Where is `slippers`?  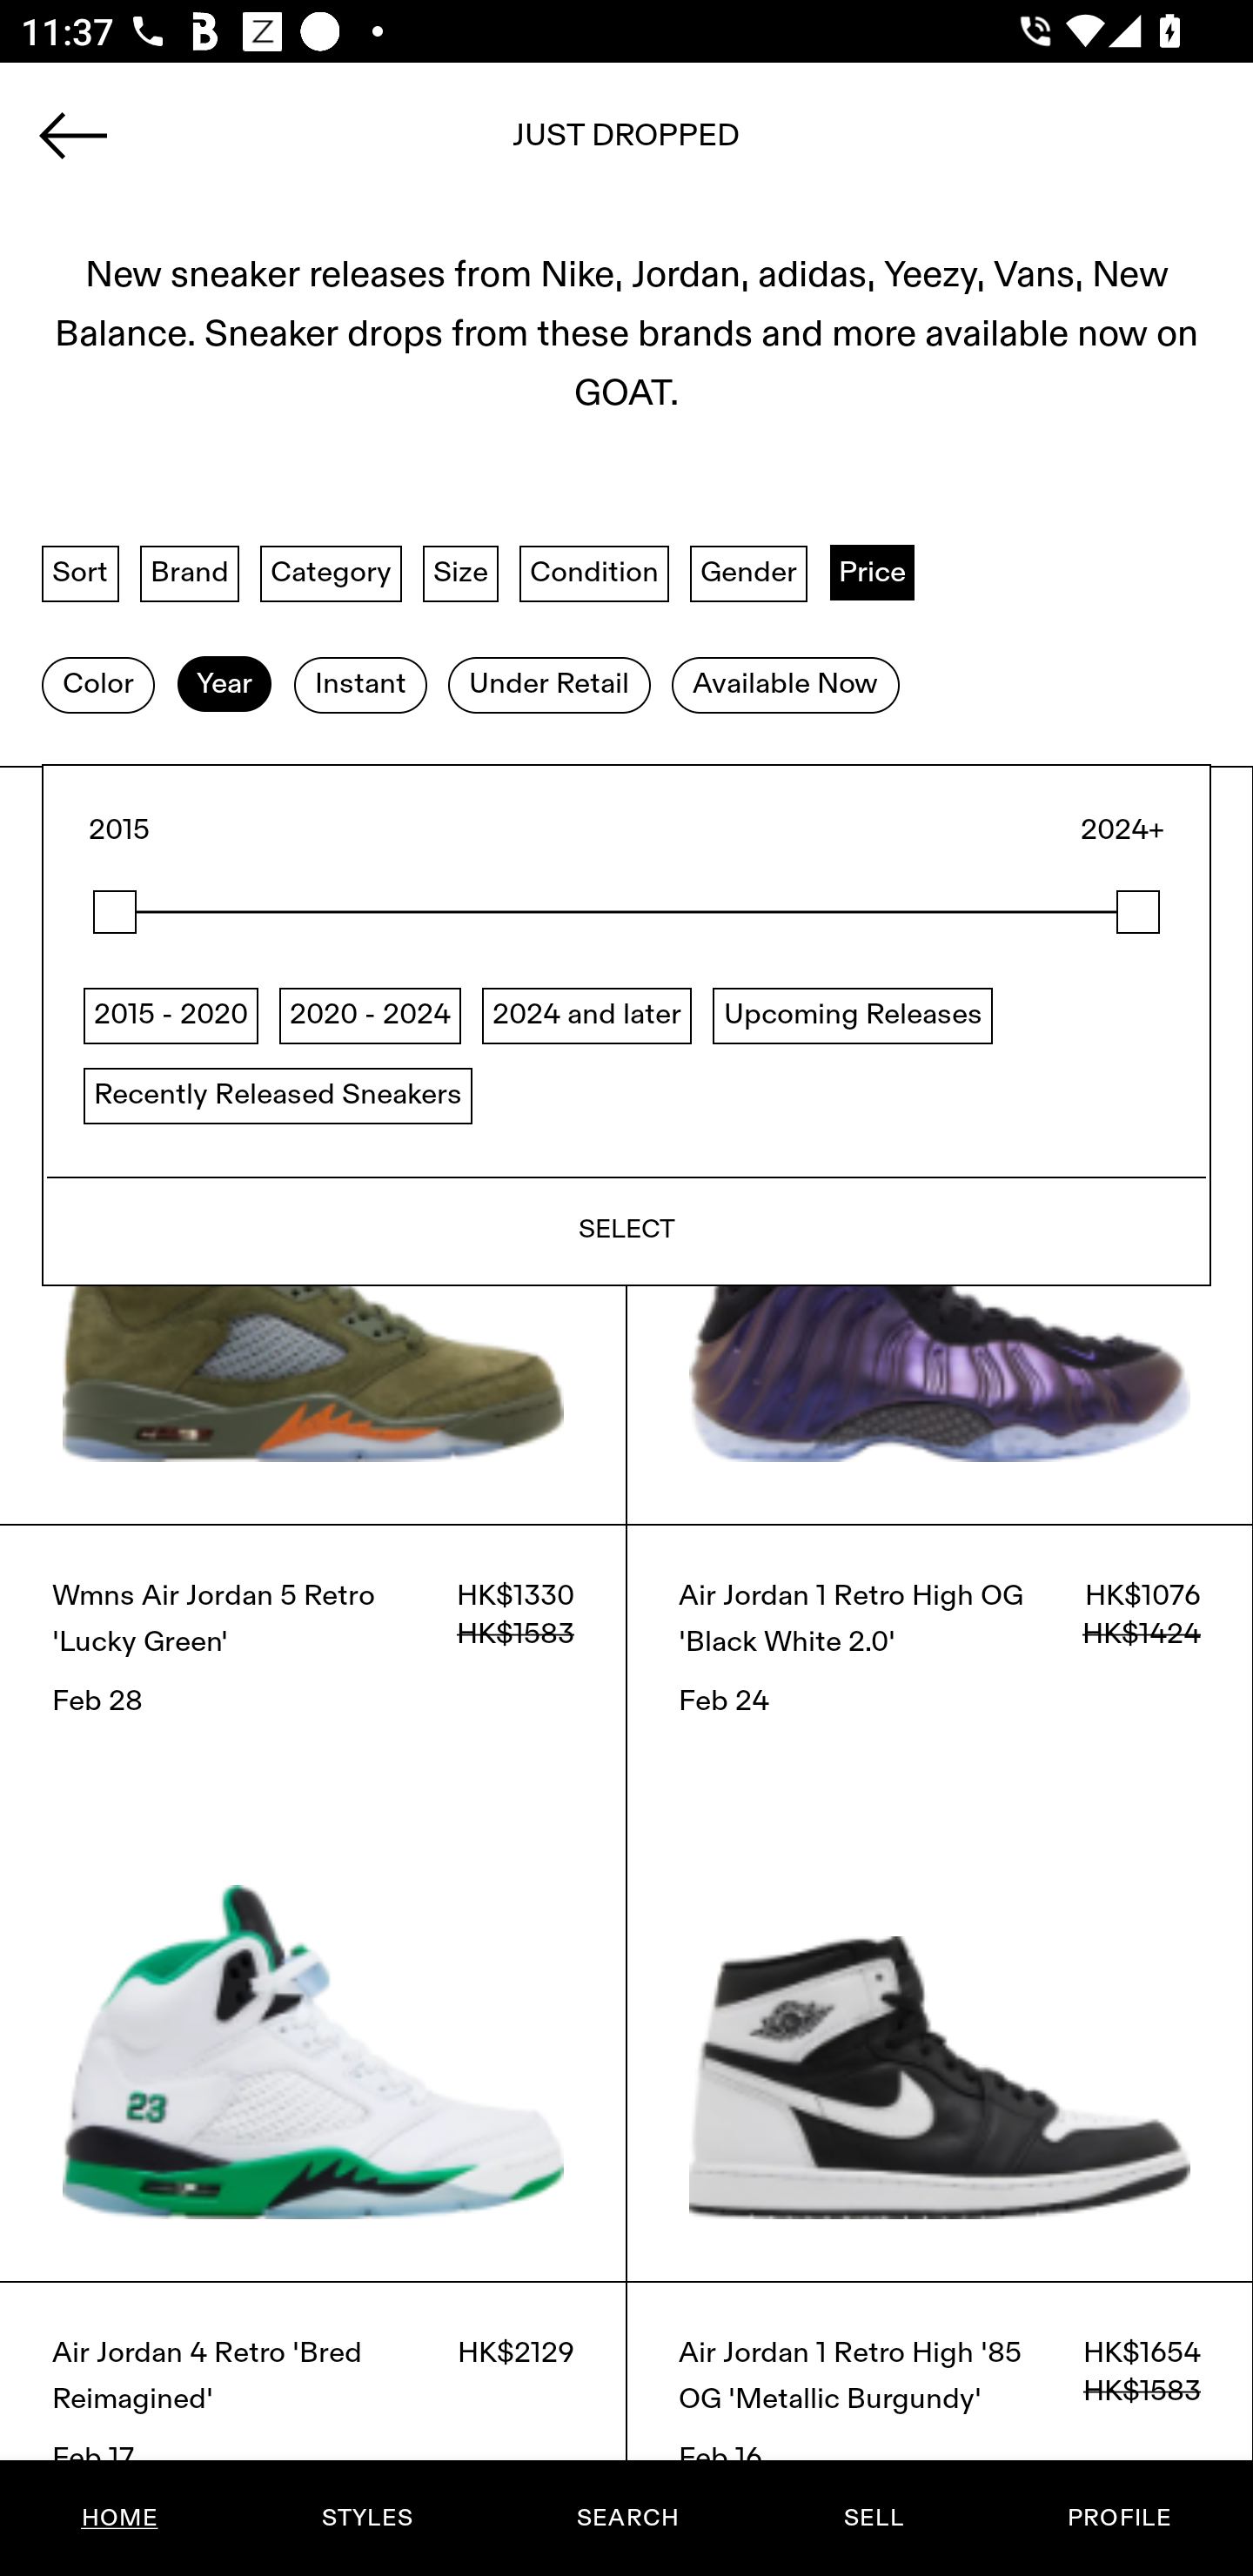 slippers is located at coordinates (626, 145).